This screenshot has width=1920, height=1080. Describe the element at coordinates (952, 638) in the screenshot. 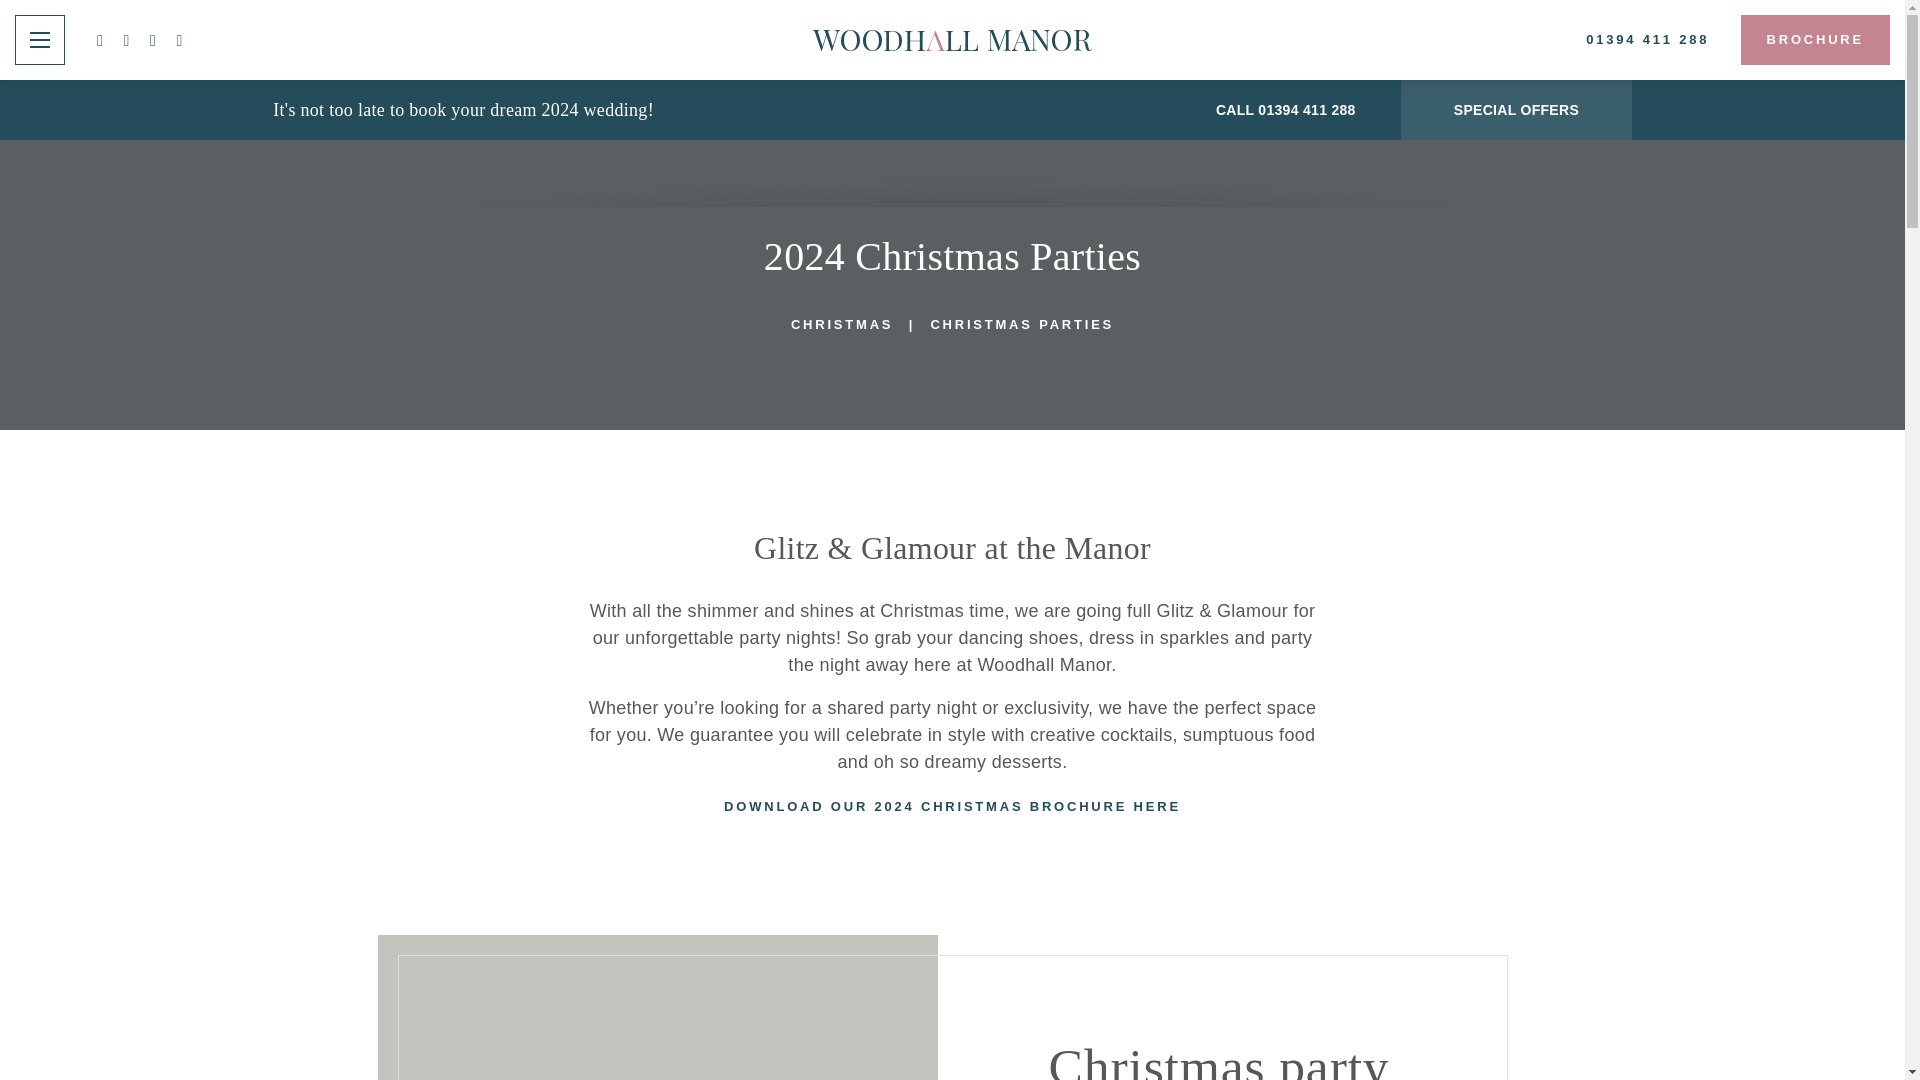

I see `Page 3` at that location.